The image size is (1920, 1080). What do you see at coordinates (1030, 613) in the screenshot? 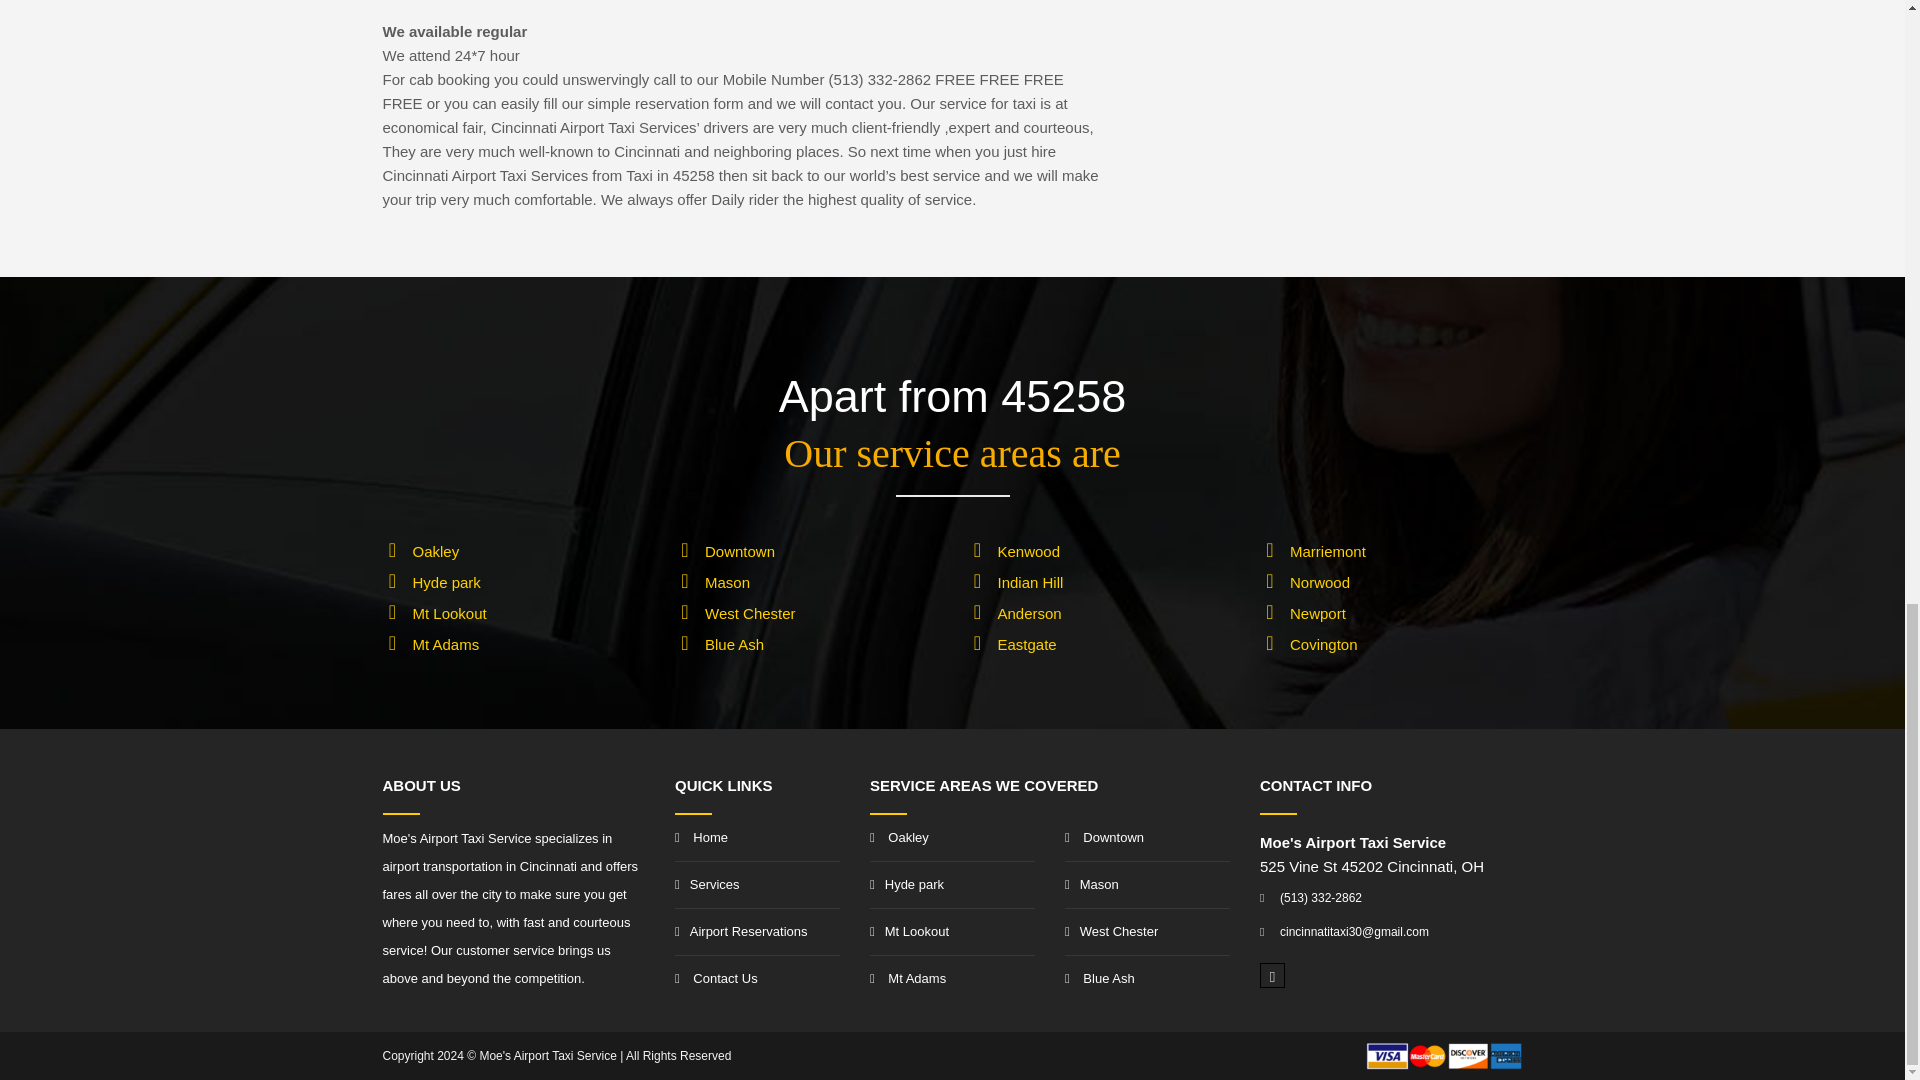
I see `Anderson` at bounding box center [1030, 613].